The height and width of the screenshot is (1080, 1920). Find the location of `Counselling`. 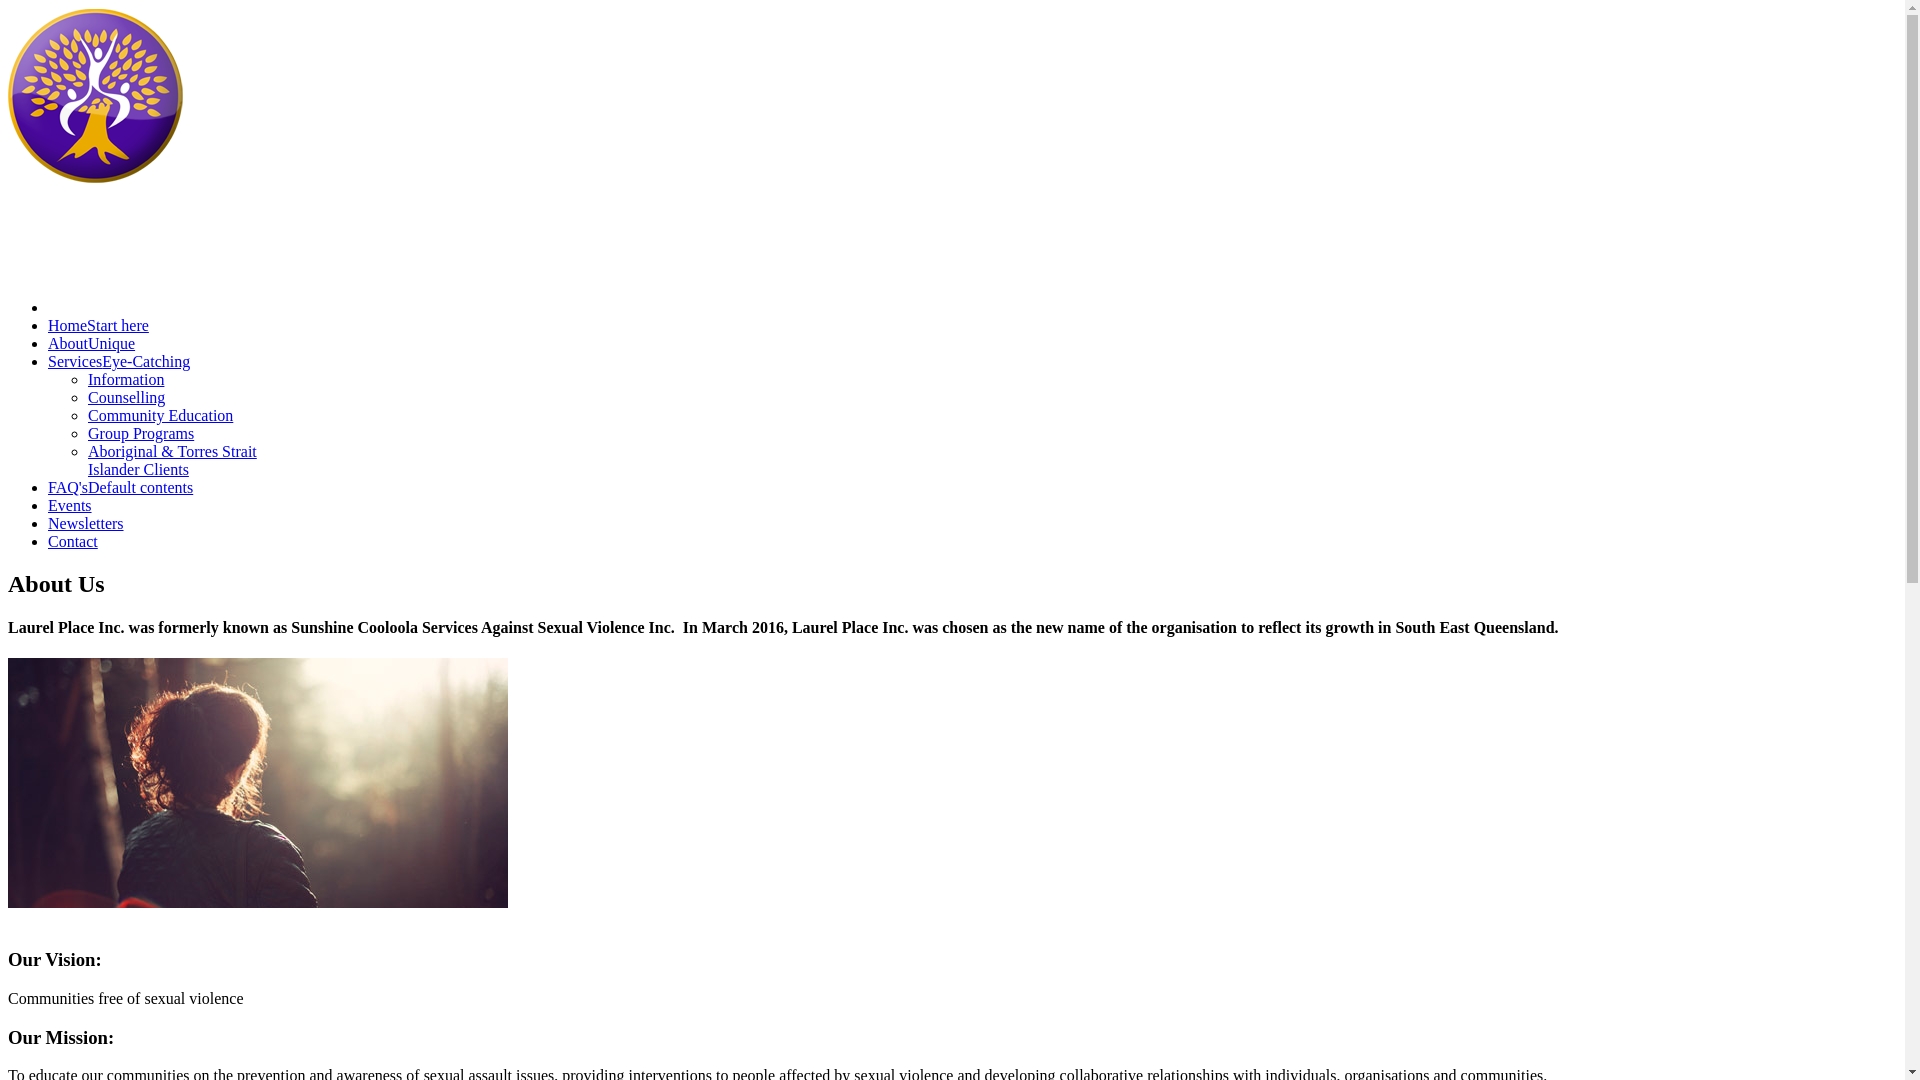

Counselling is located at coordinates (126, 398).